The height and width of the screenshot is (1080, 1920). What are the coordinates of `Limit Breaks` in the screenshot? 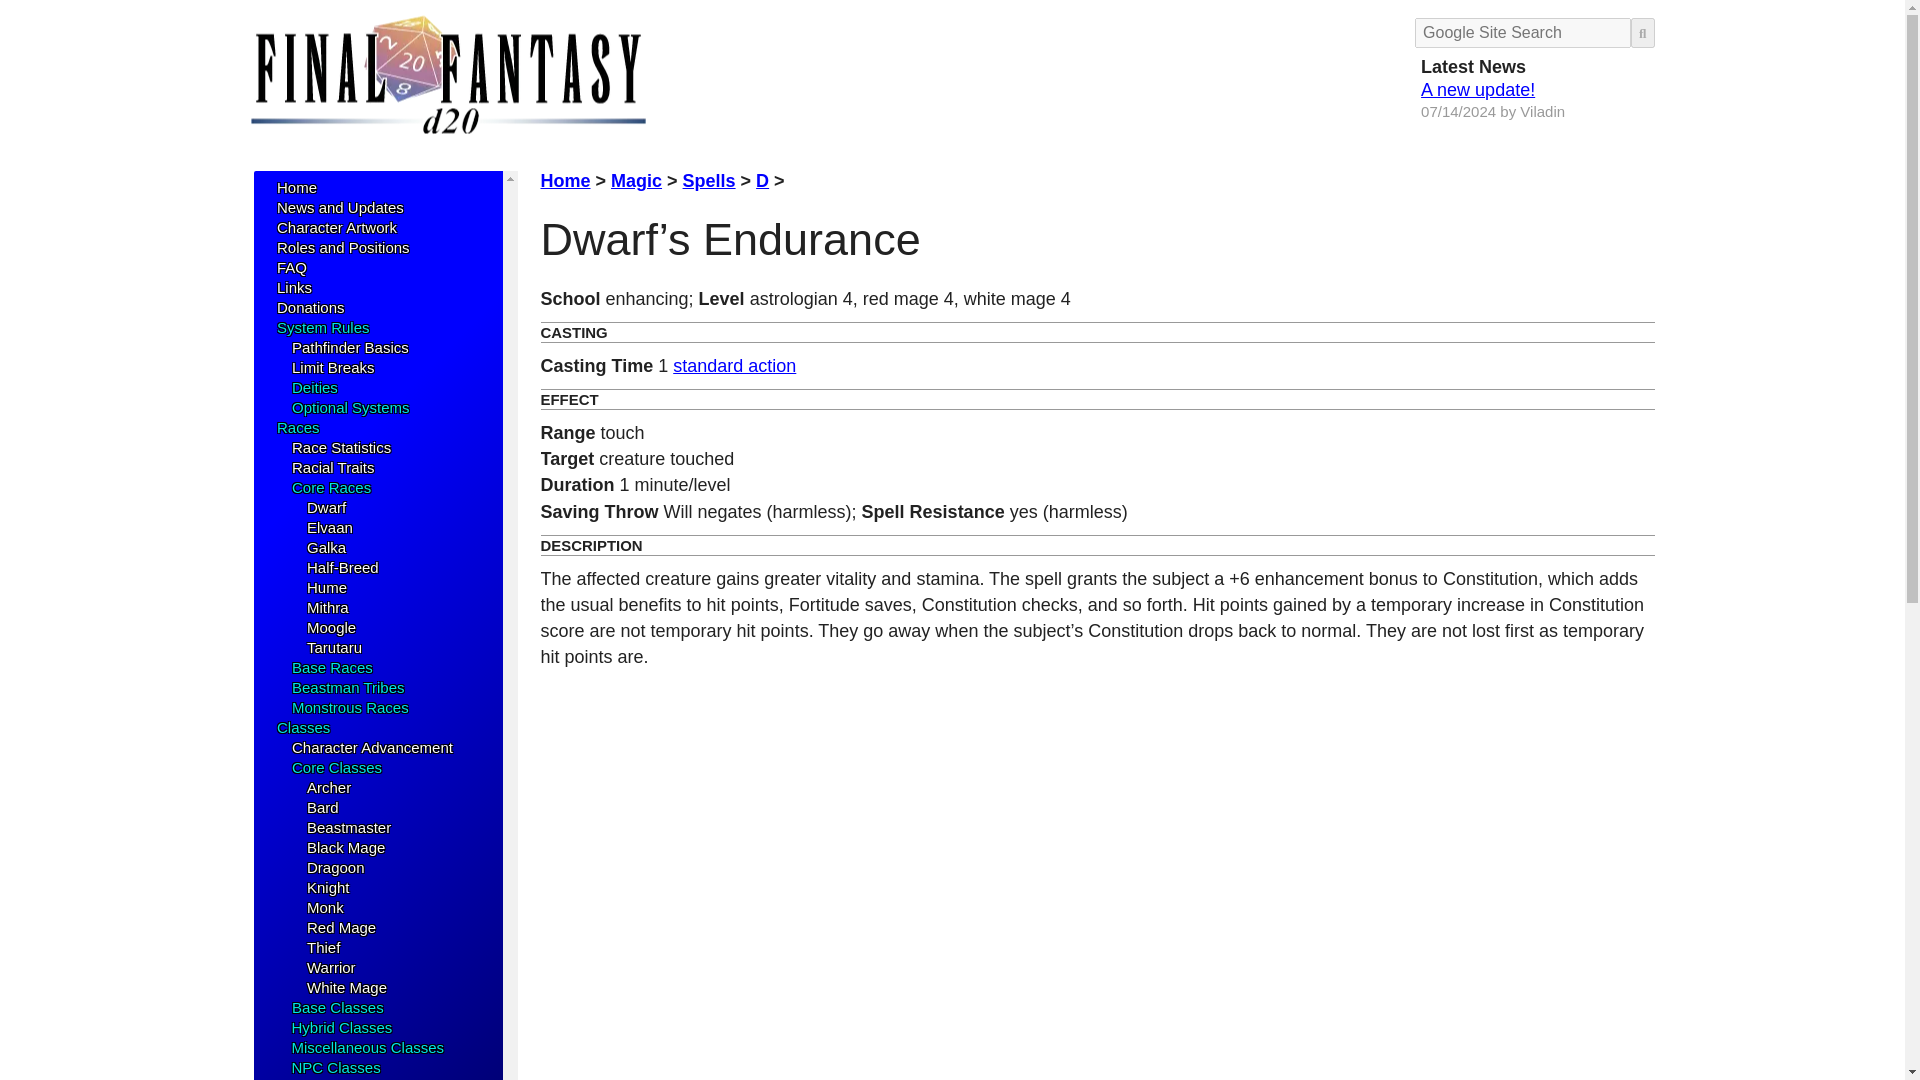 It's located at (332, 366).